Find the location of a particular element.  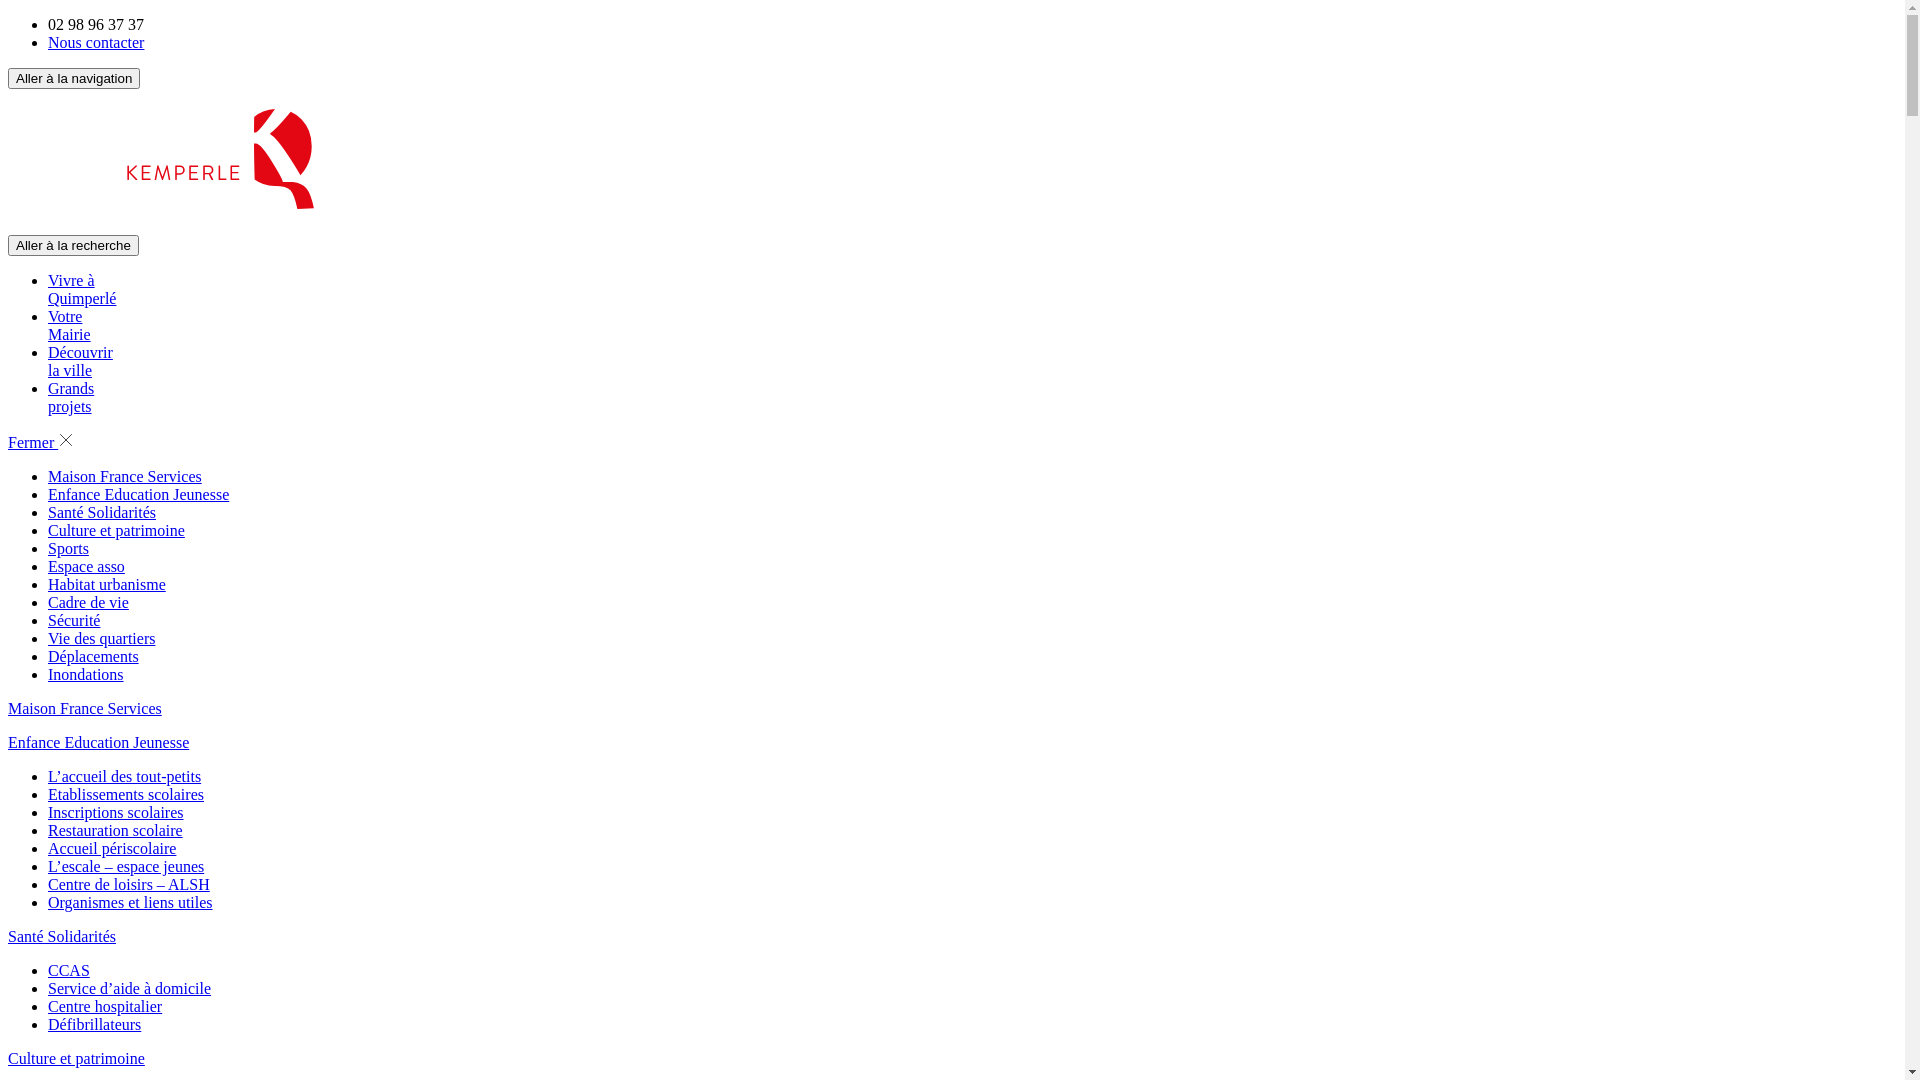

Sports is located at coordinates (68, 548).